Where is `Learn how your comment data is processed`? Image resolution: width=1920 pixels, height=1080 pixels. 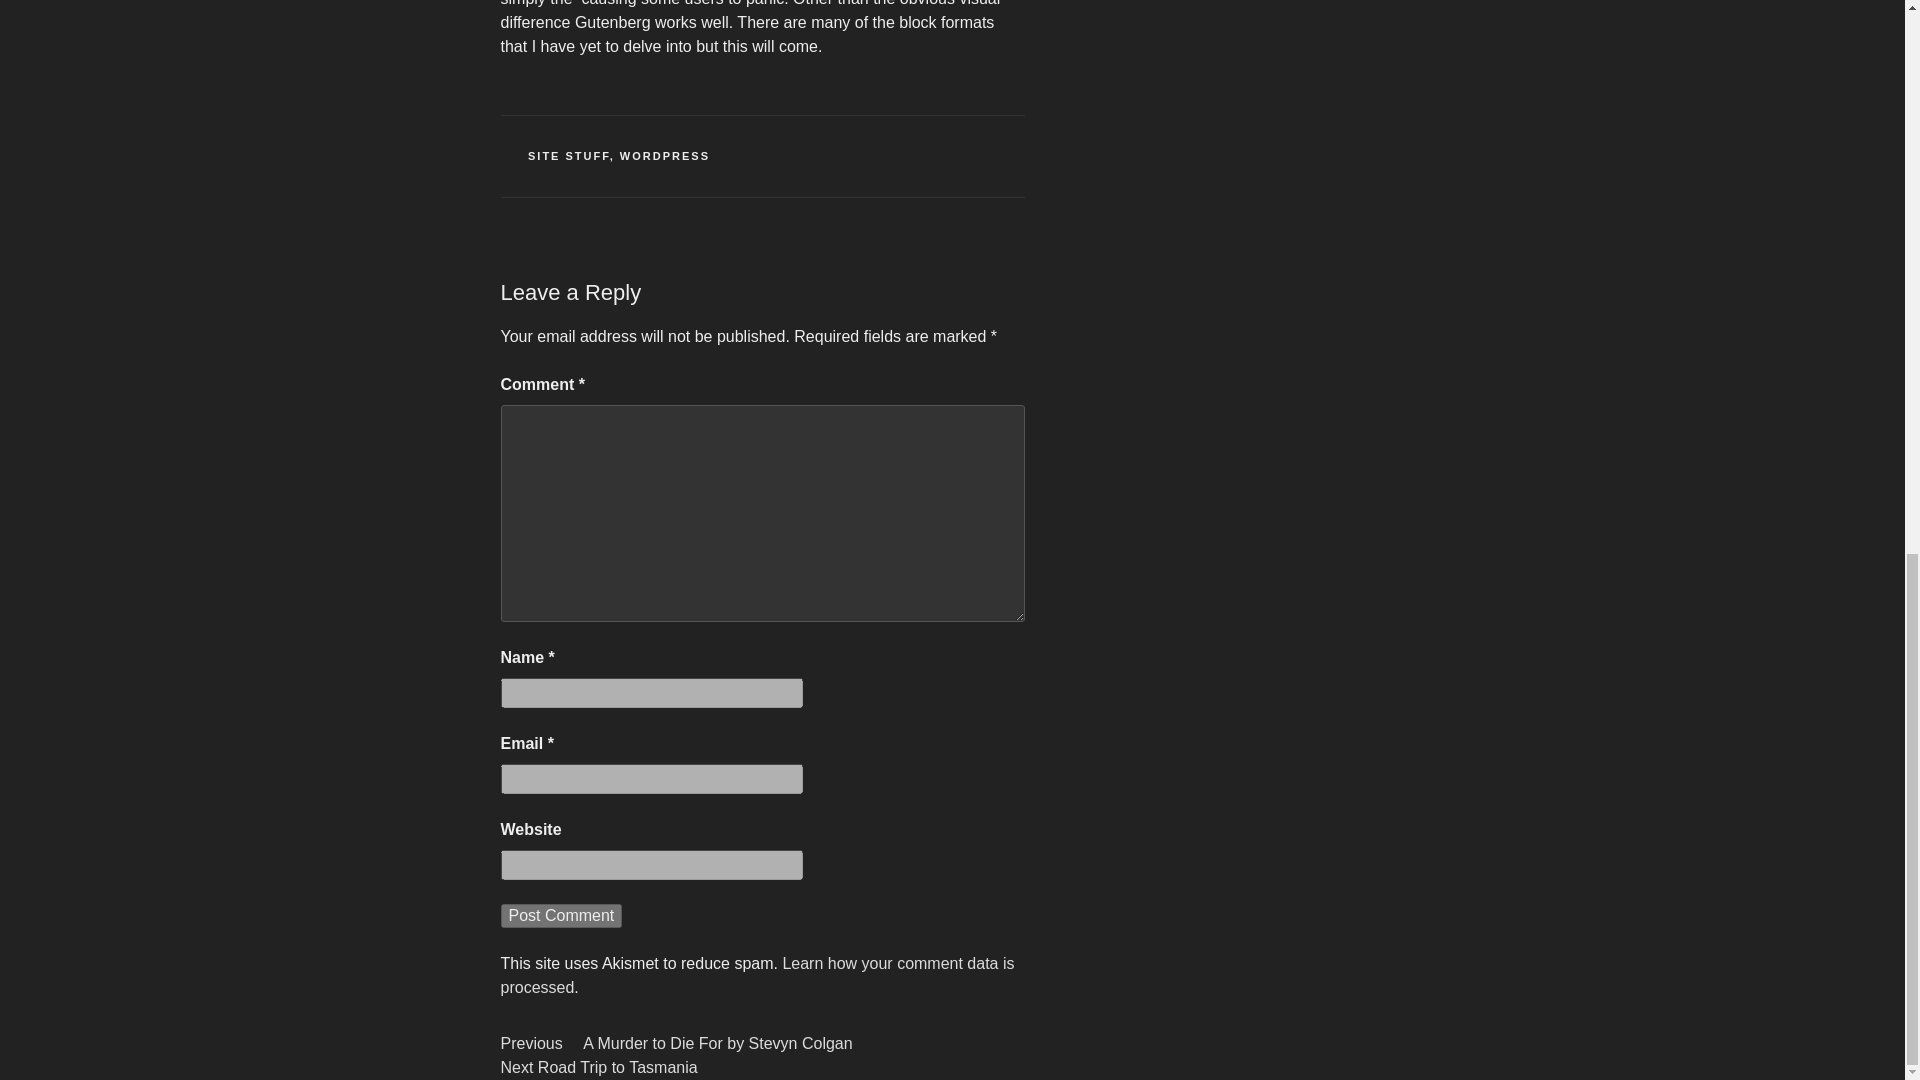
Learn how your comment data is processed is located at coordinates (665, 156).